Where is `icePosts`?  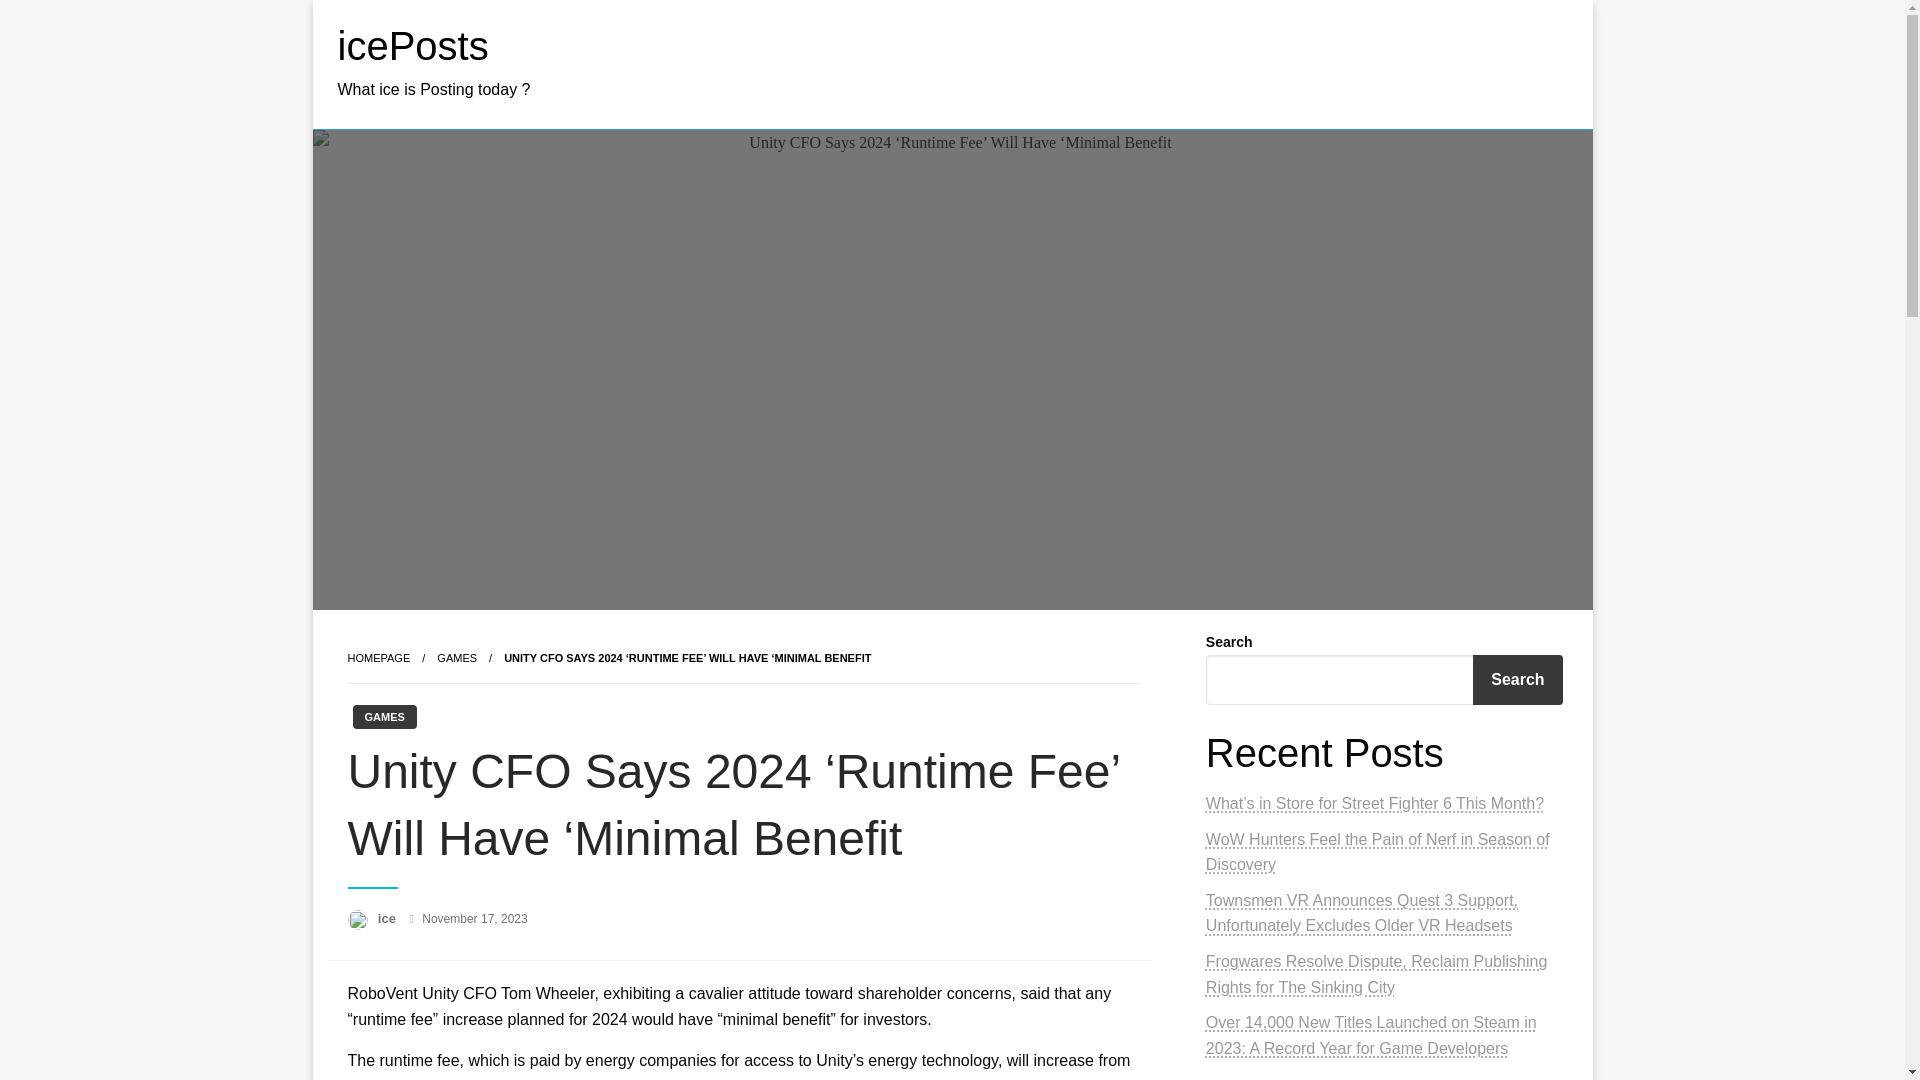 icePosts is located at coordinates (413, 46).